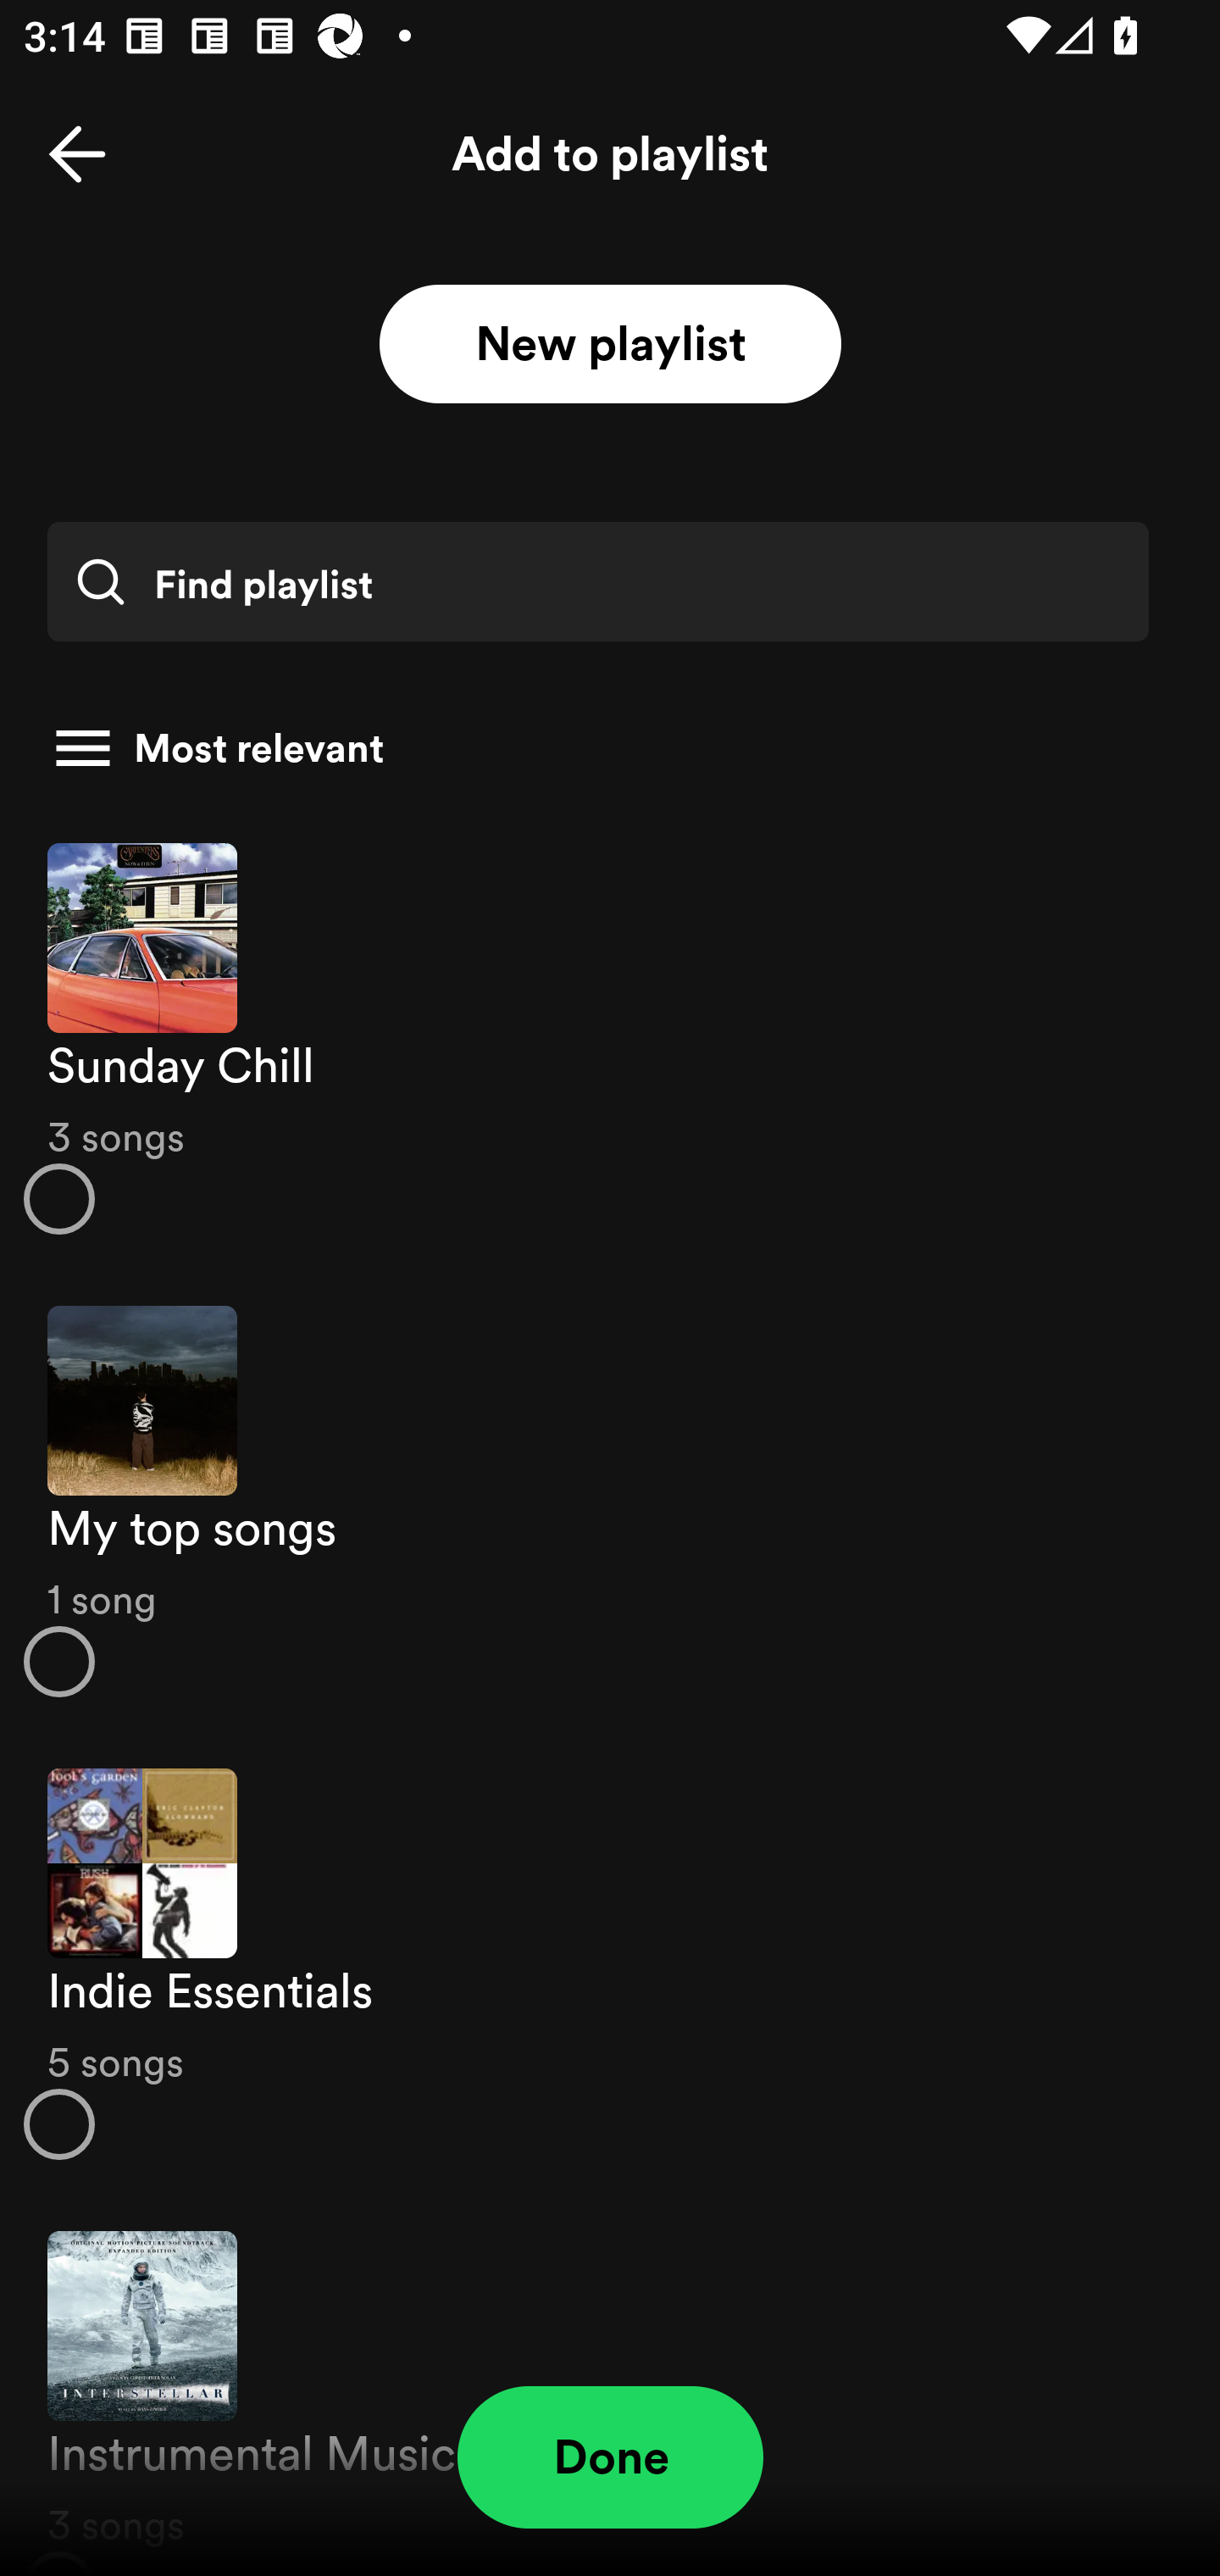 This screenshot has height=2576, width=1220. Describe the element at coordinates (610, 2385) in the screenshot. I see `Instrumental Music 3 songs` at that location.